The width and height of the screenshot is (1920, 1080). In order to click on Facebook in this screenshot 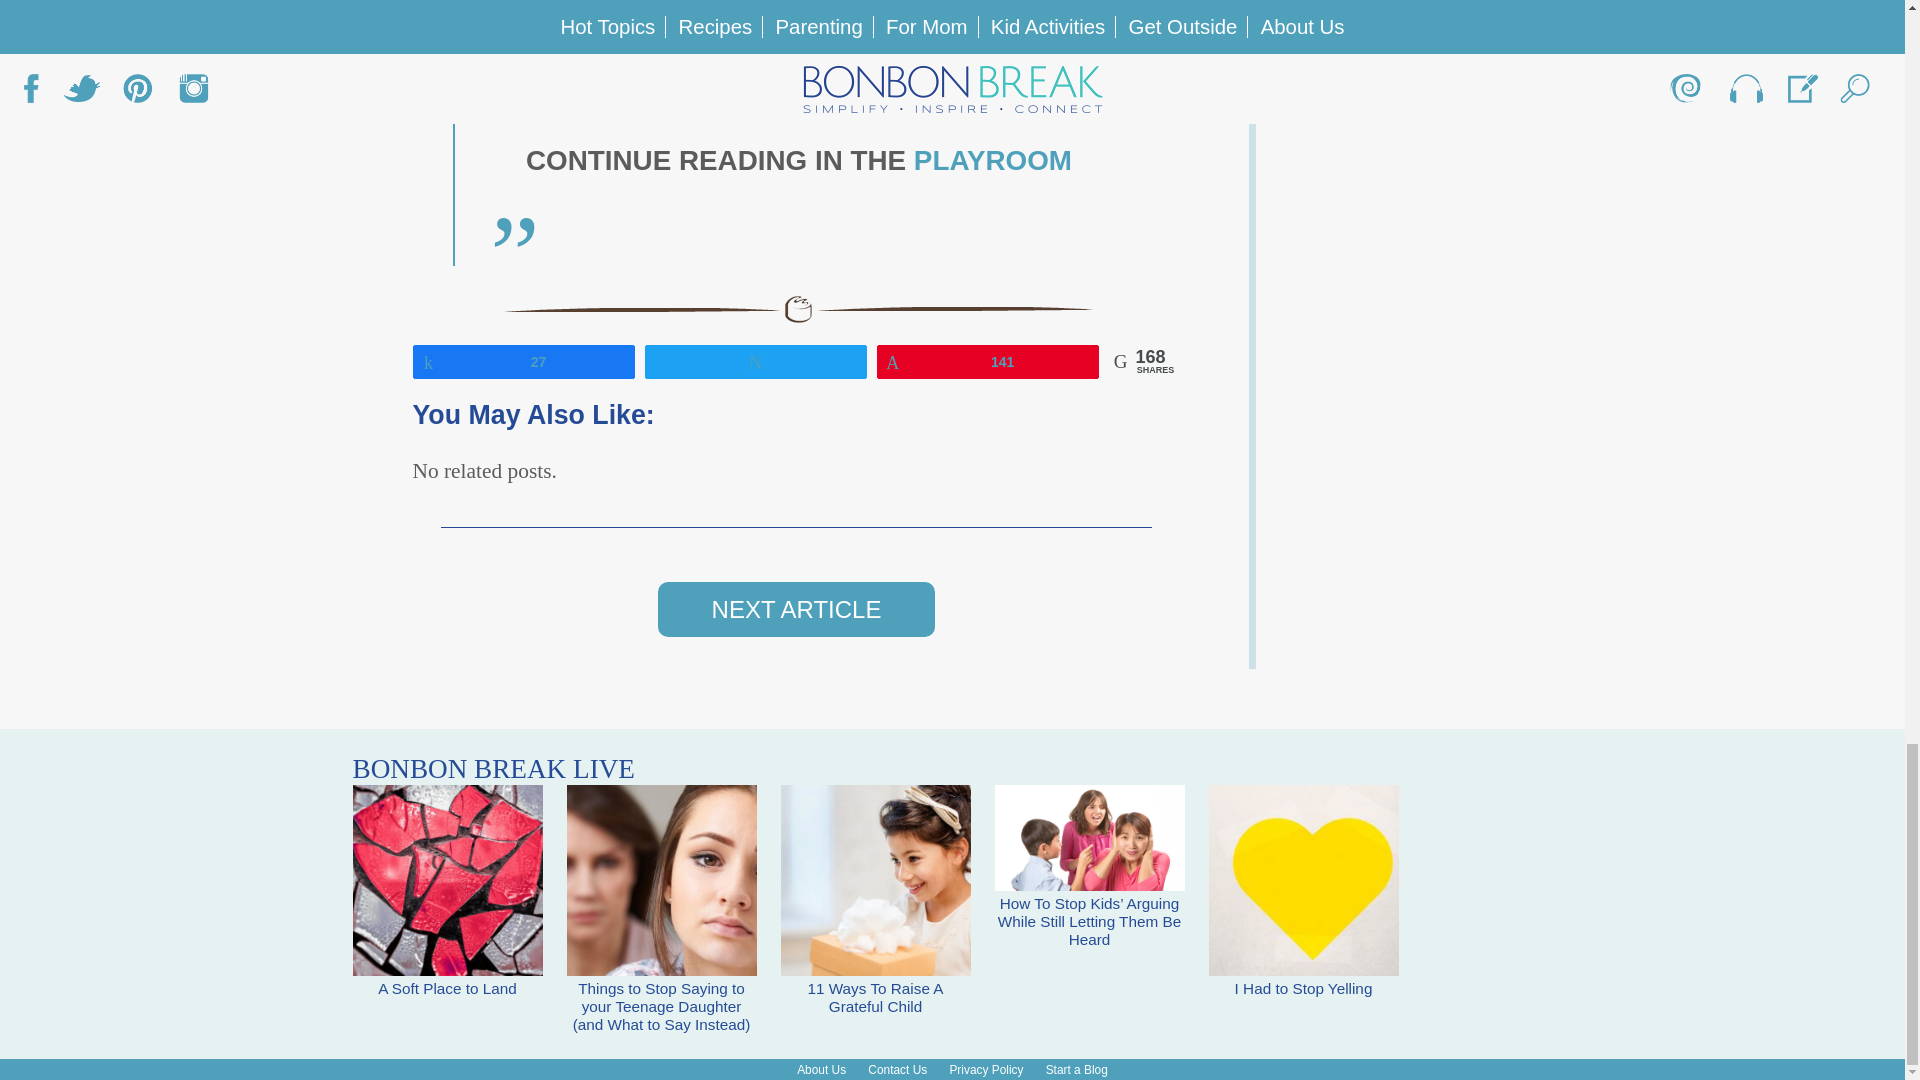, I will do `click(763, 11)`.